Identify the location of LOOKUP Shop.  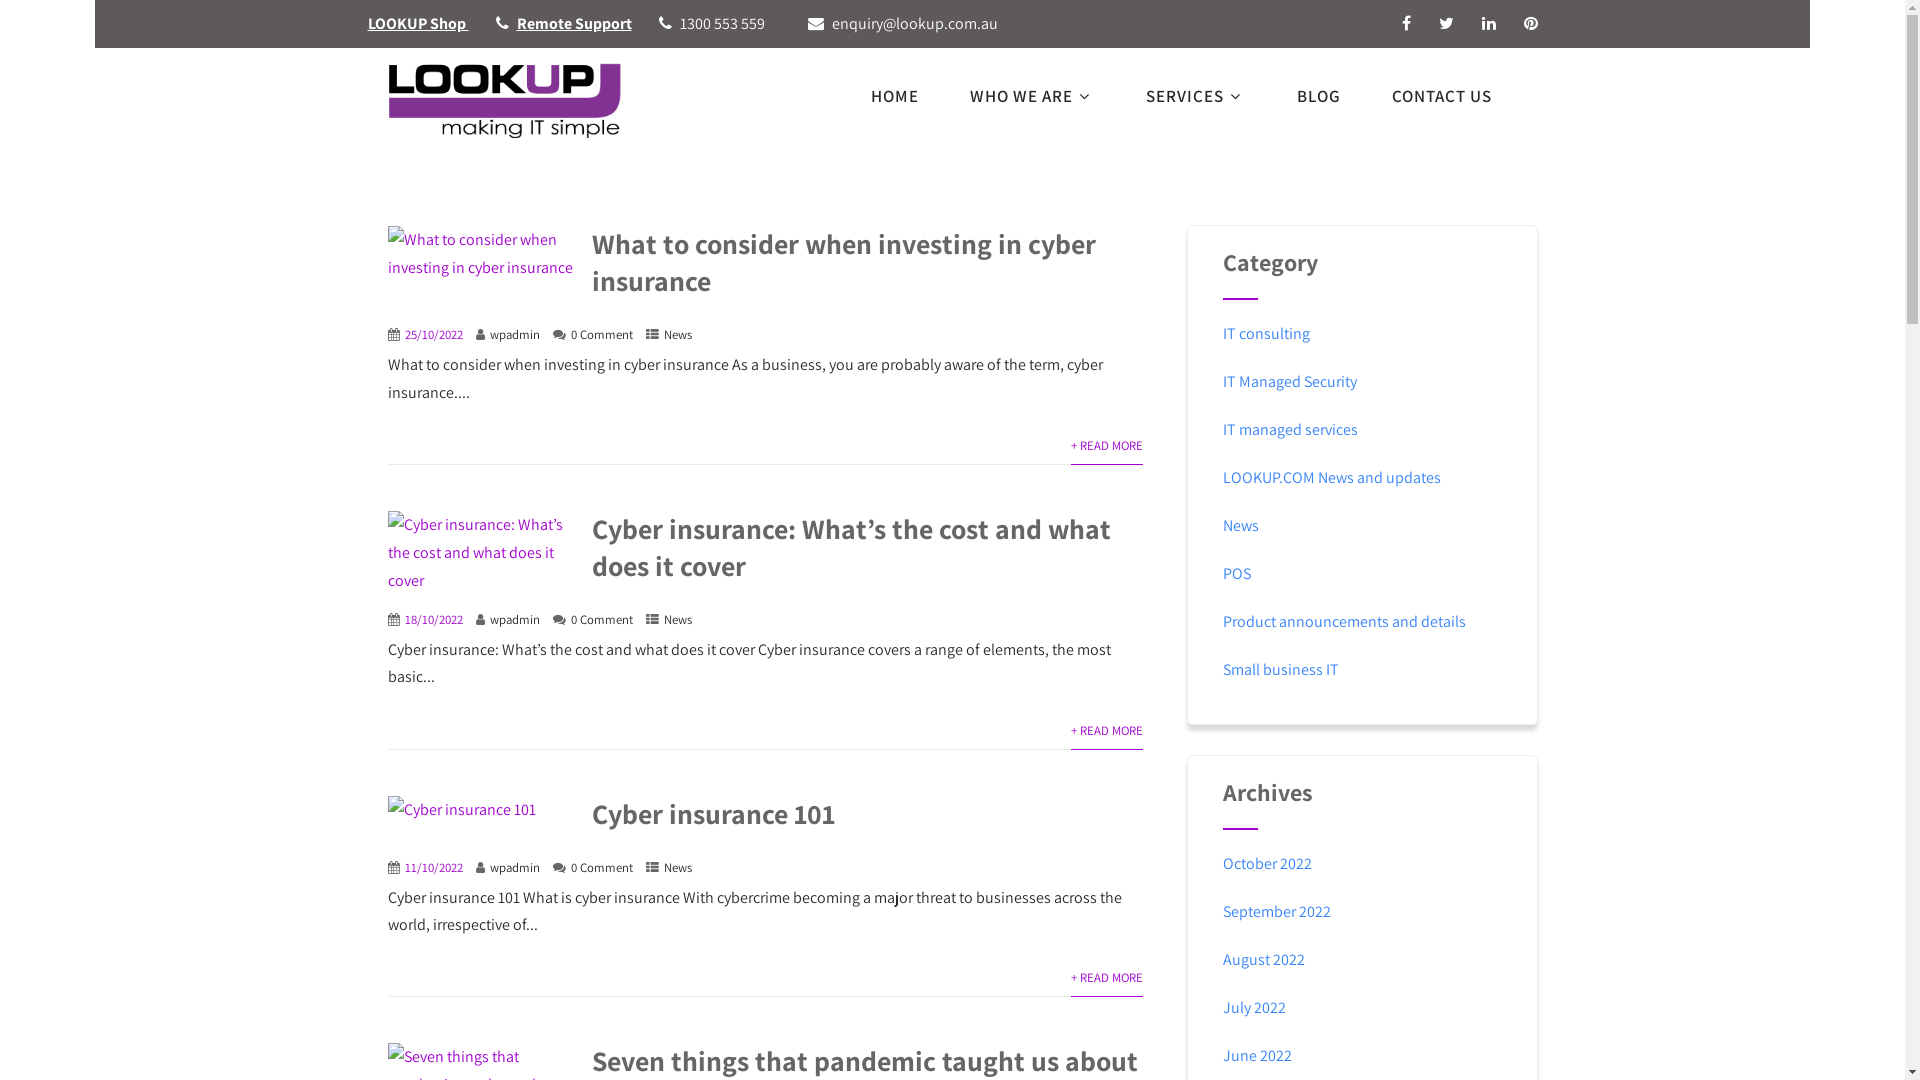
(418, 24).